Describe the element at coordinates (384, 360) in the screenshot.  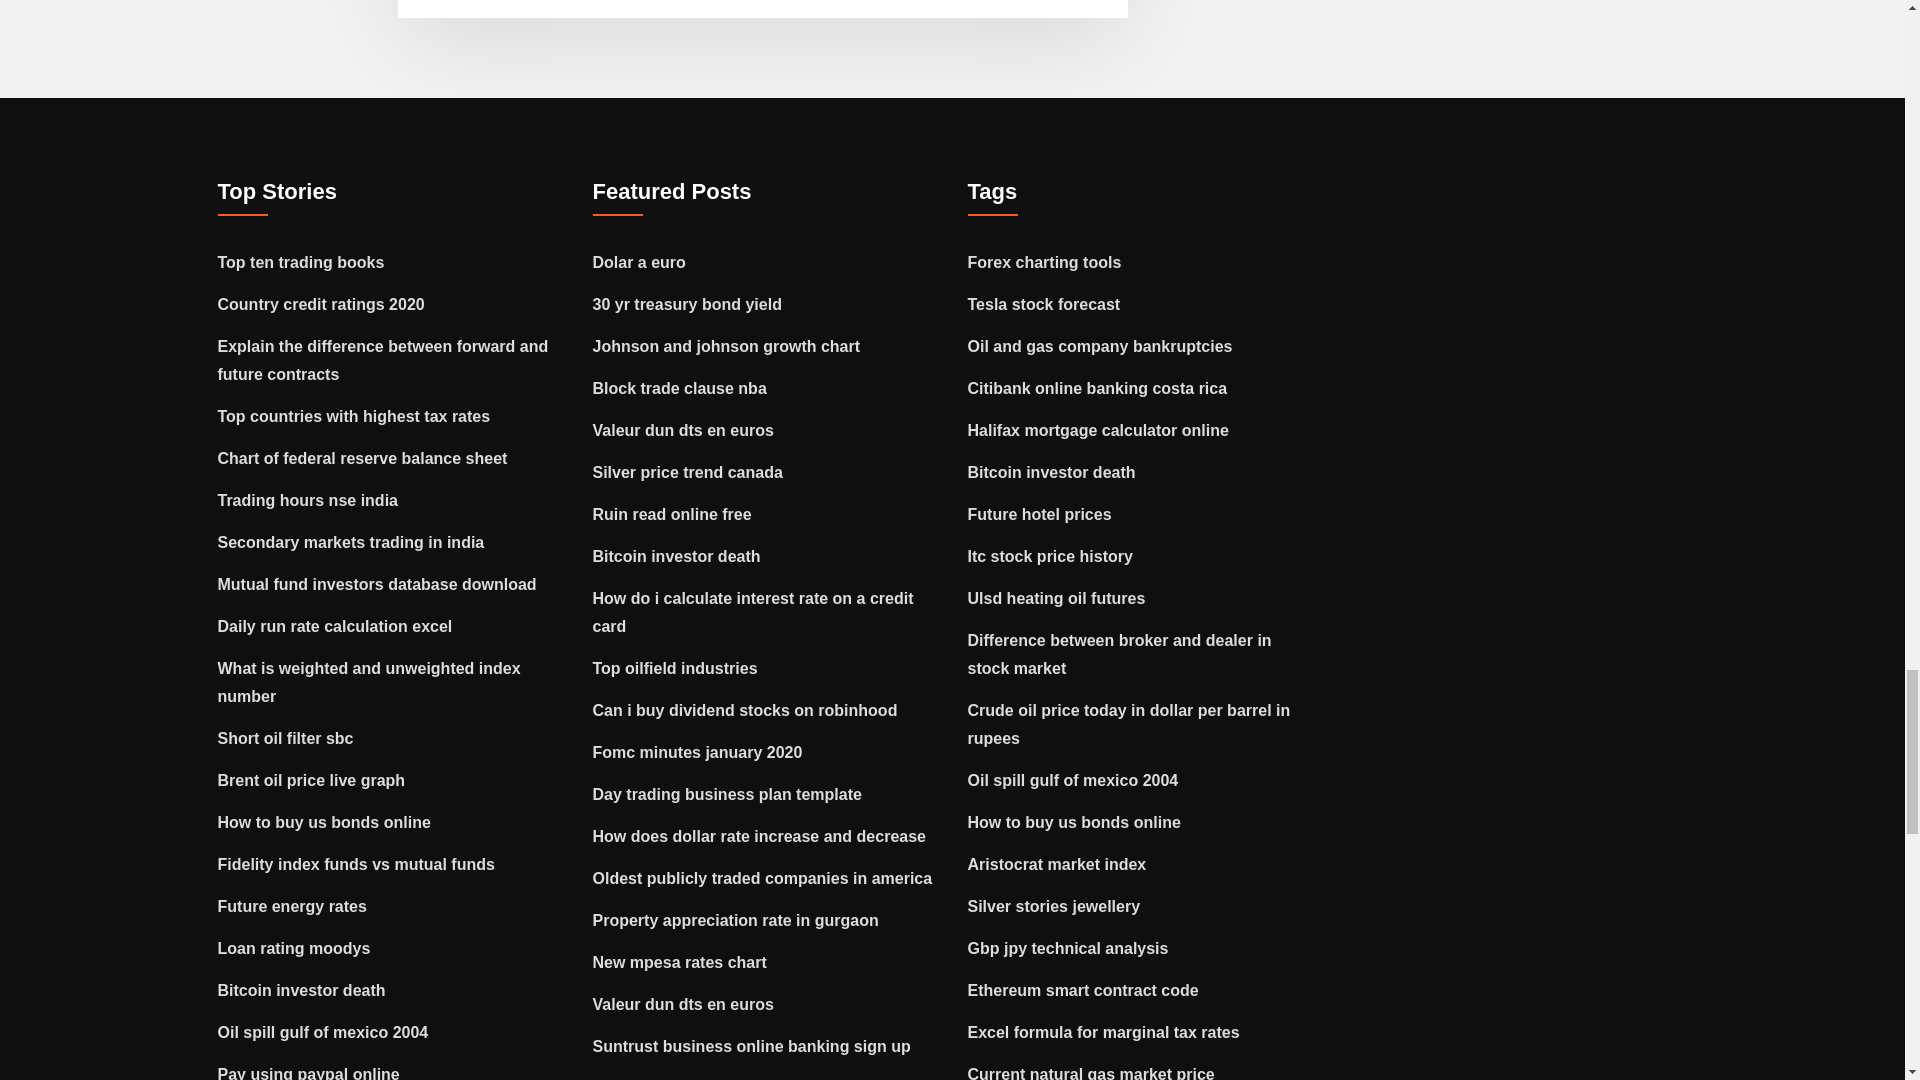
I see `Explain the difference between forward and future contracts` at that location.